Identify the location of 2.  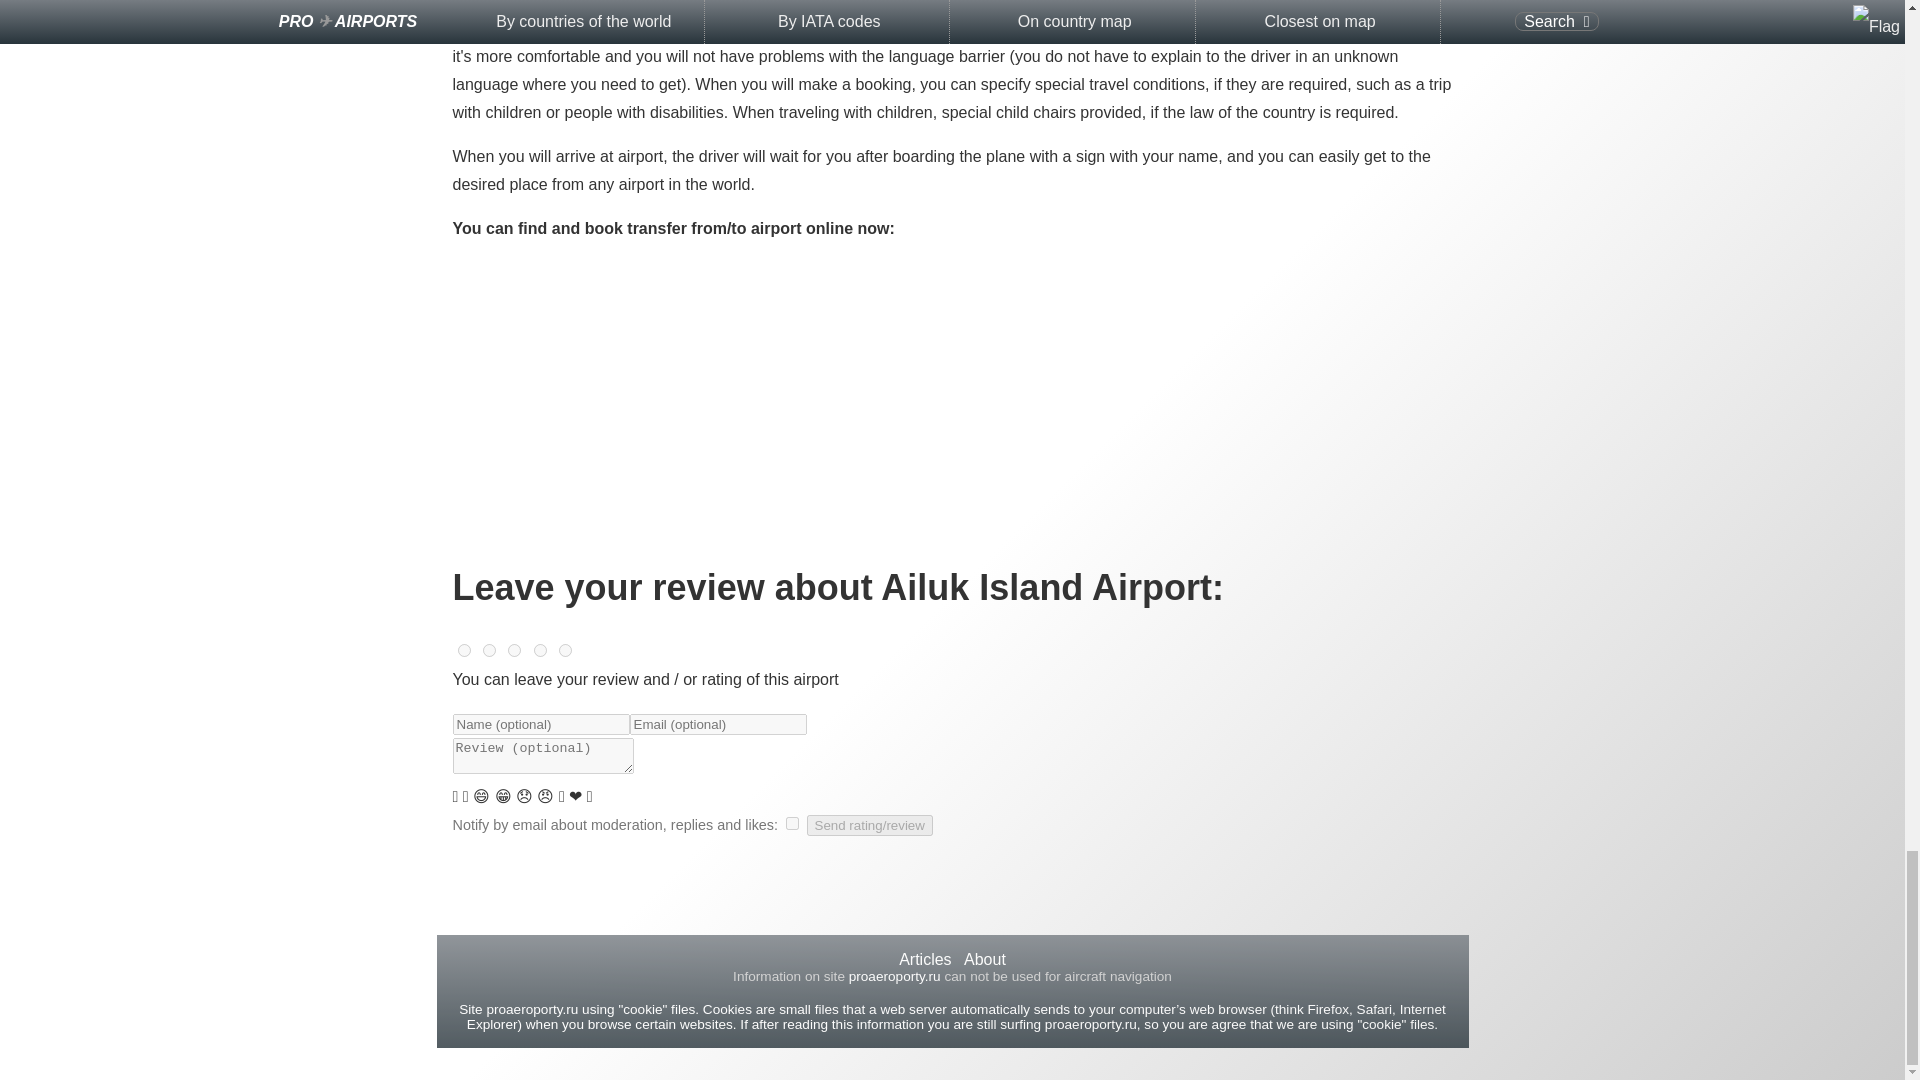
(540, 650).